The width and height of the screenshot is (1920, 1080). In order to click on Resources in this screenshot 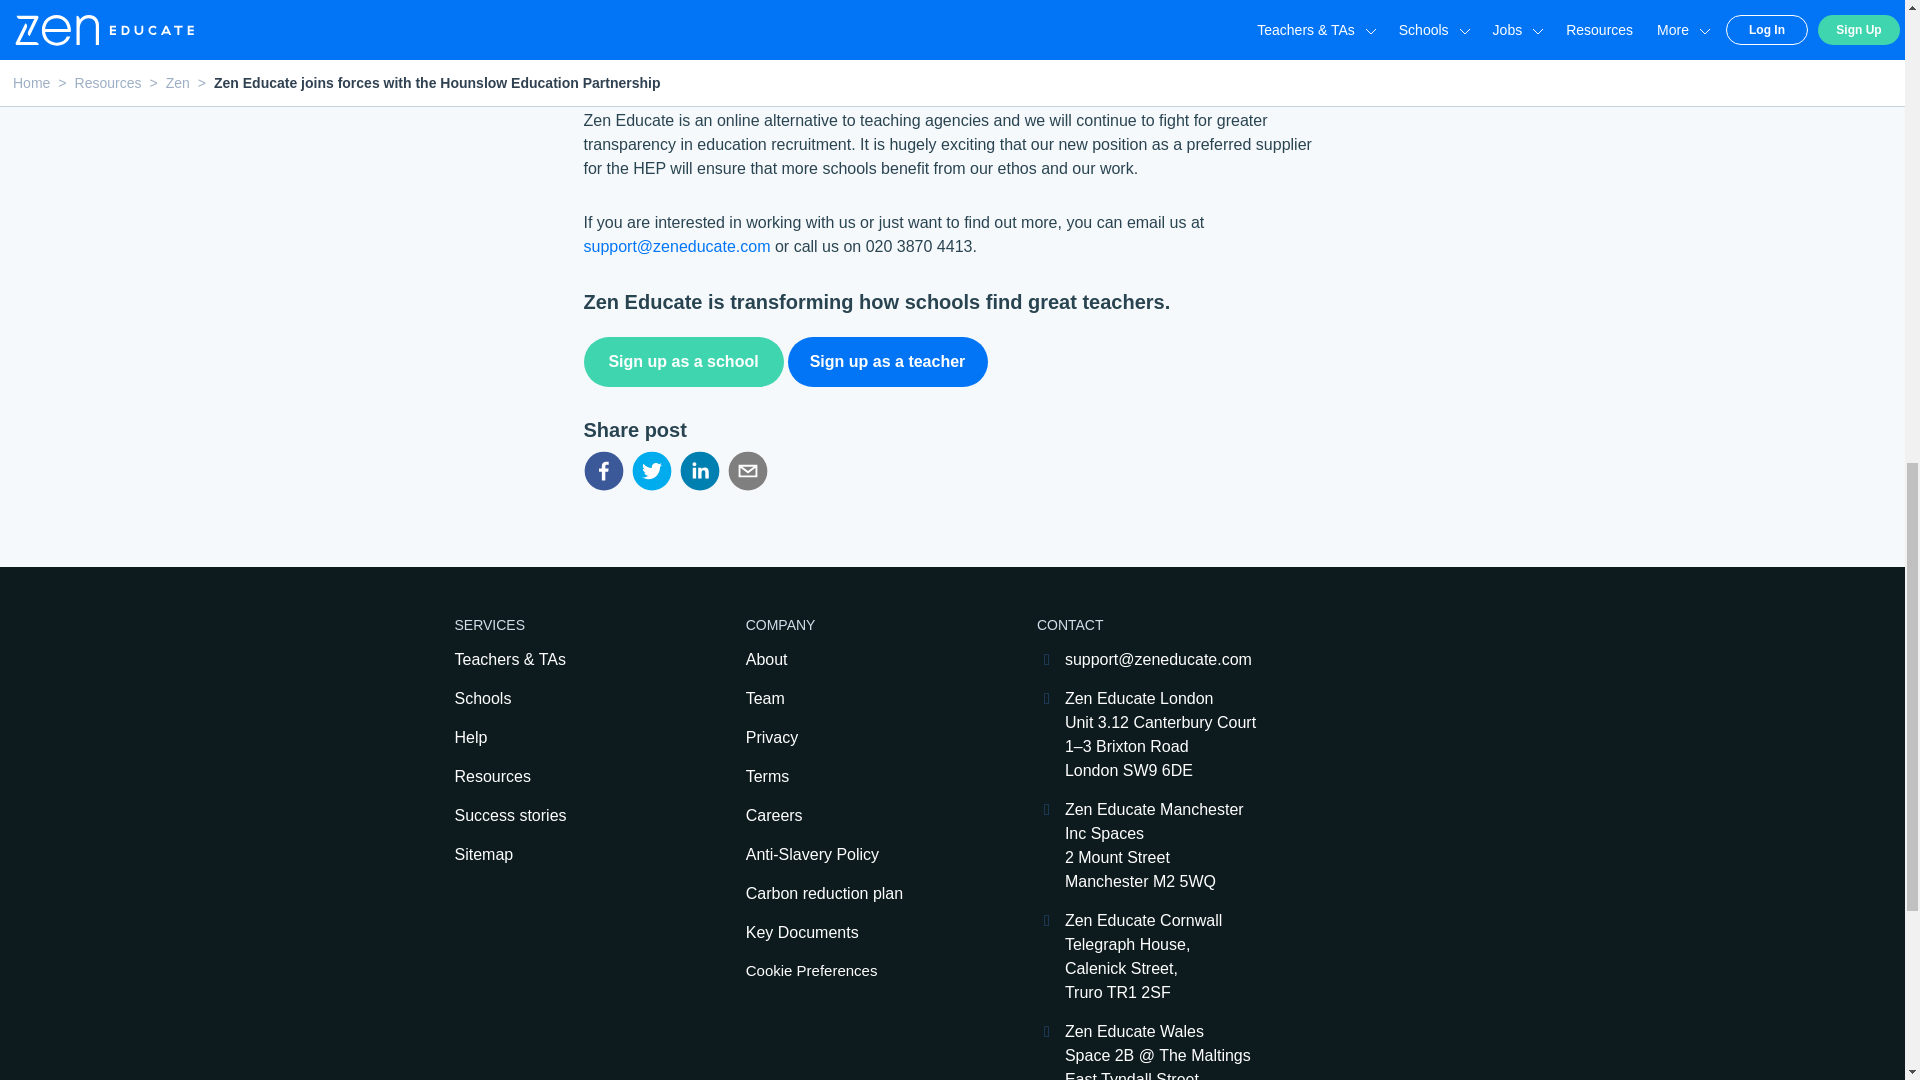, I will do `click(563, 776)`.